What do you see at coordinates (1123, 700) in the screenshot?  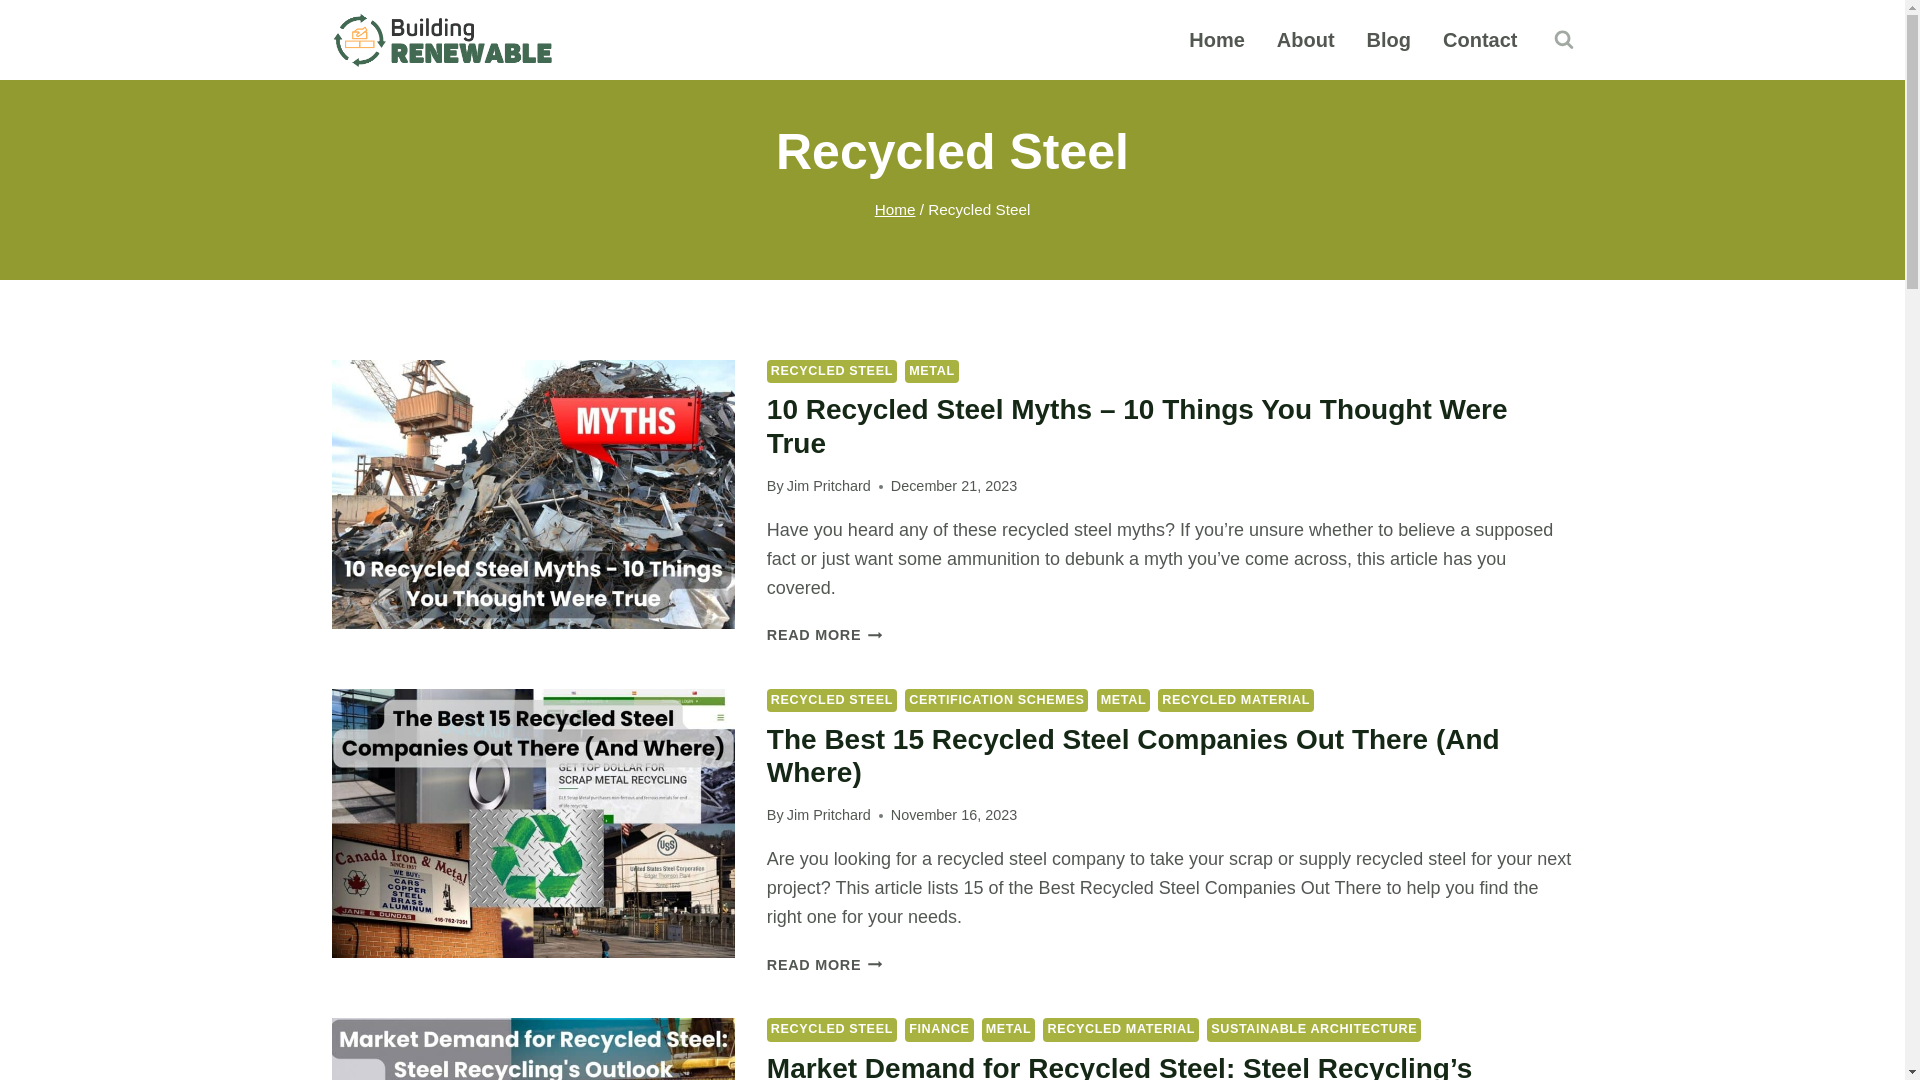 I see `METAL` at bounding box center [1123, 700].